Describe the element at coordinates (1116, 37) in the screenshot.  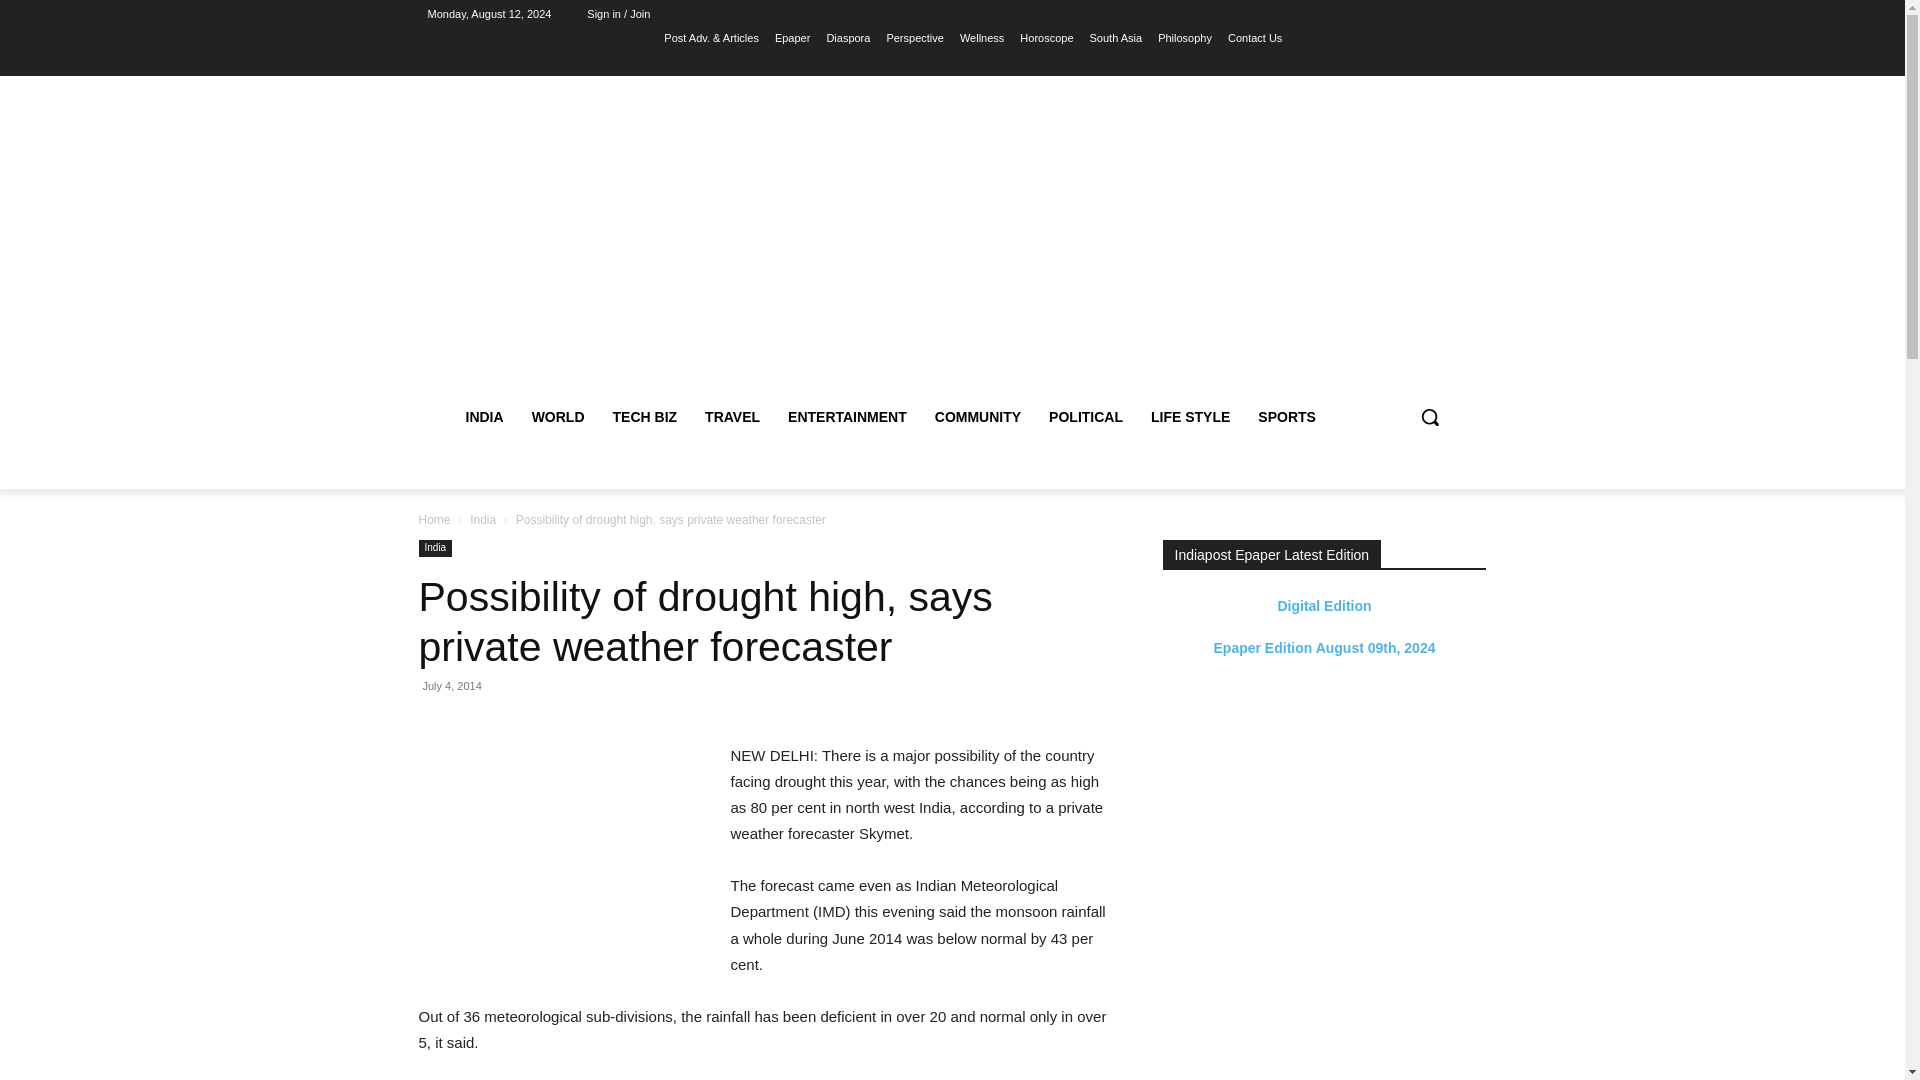
I see `South Asia` at that location.